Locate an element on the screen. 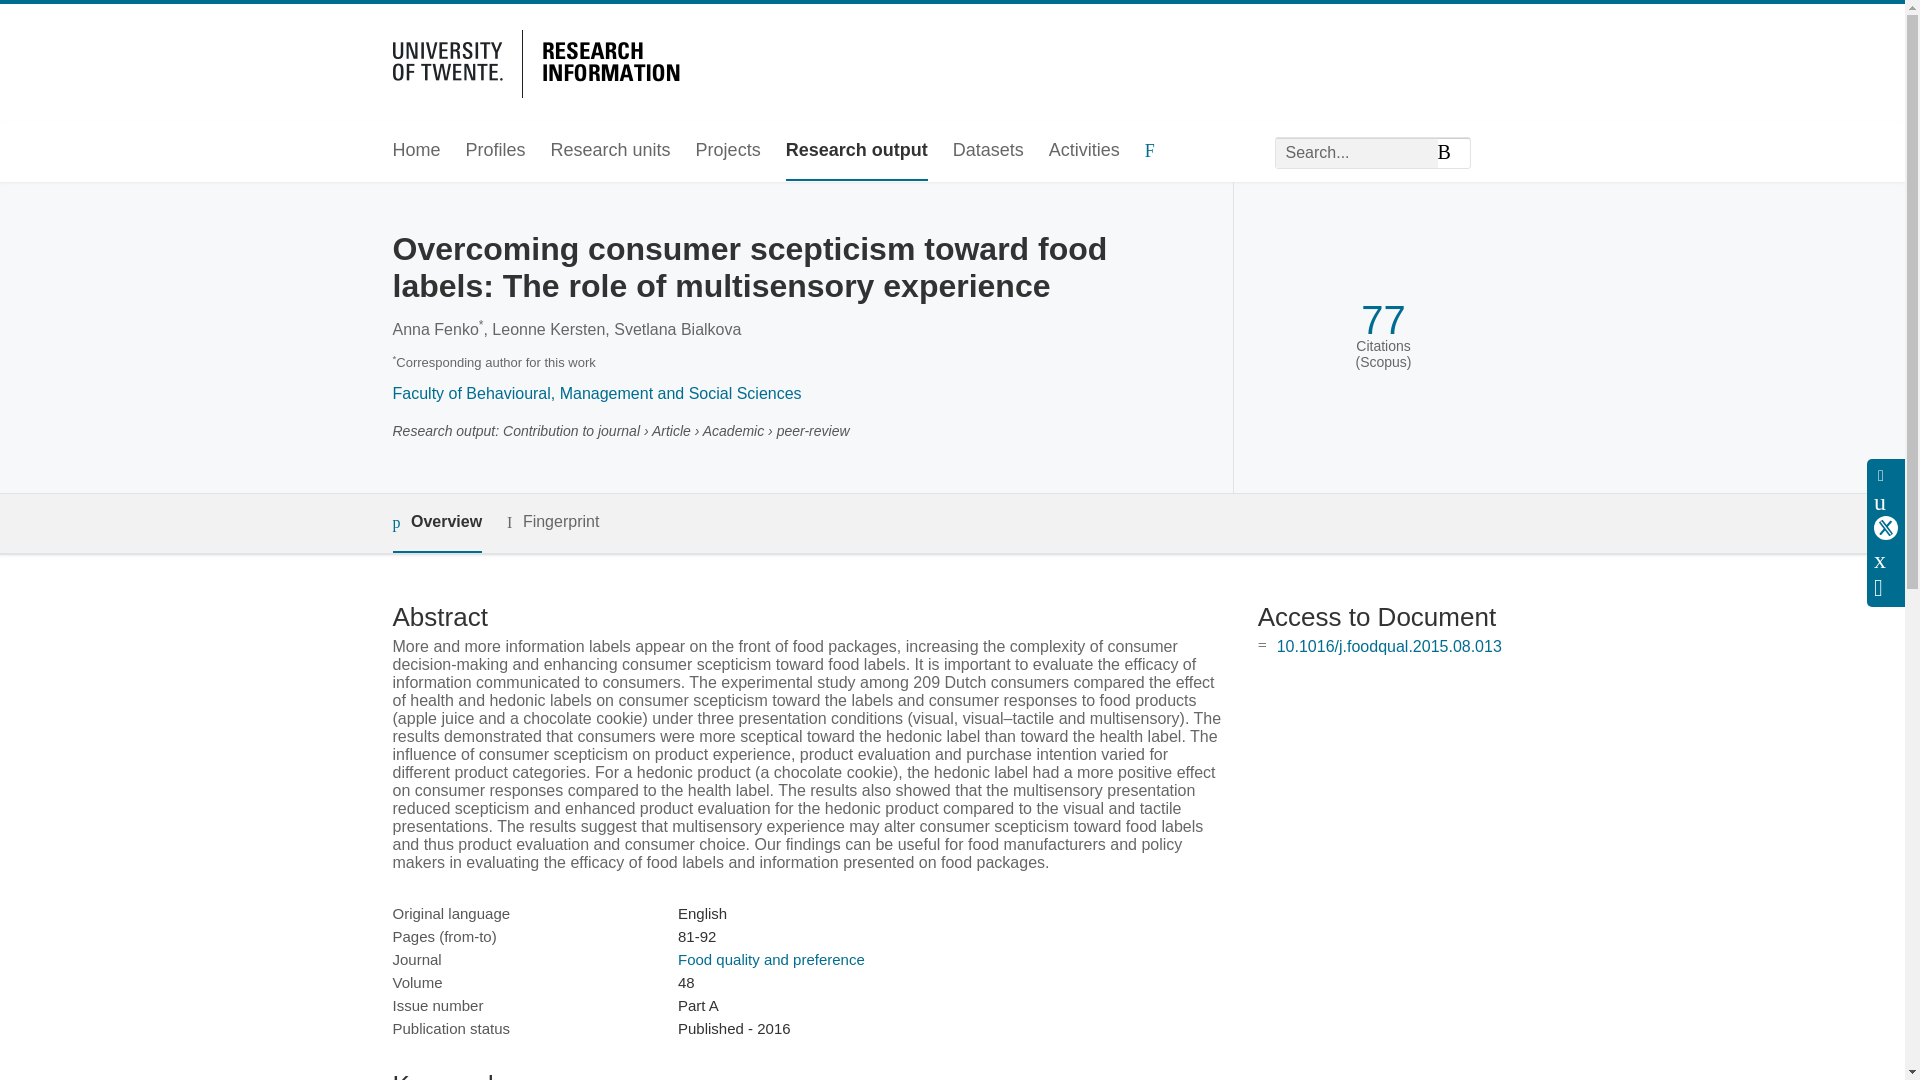 Image resolution: width=1920 pixels, height=1080 pixels. Datasets is located at coordinates (988, 152).